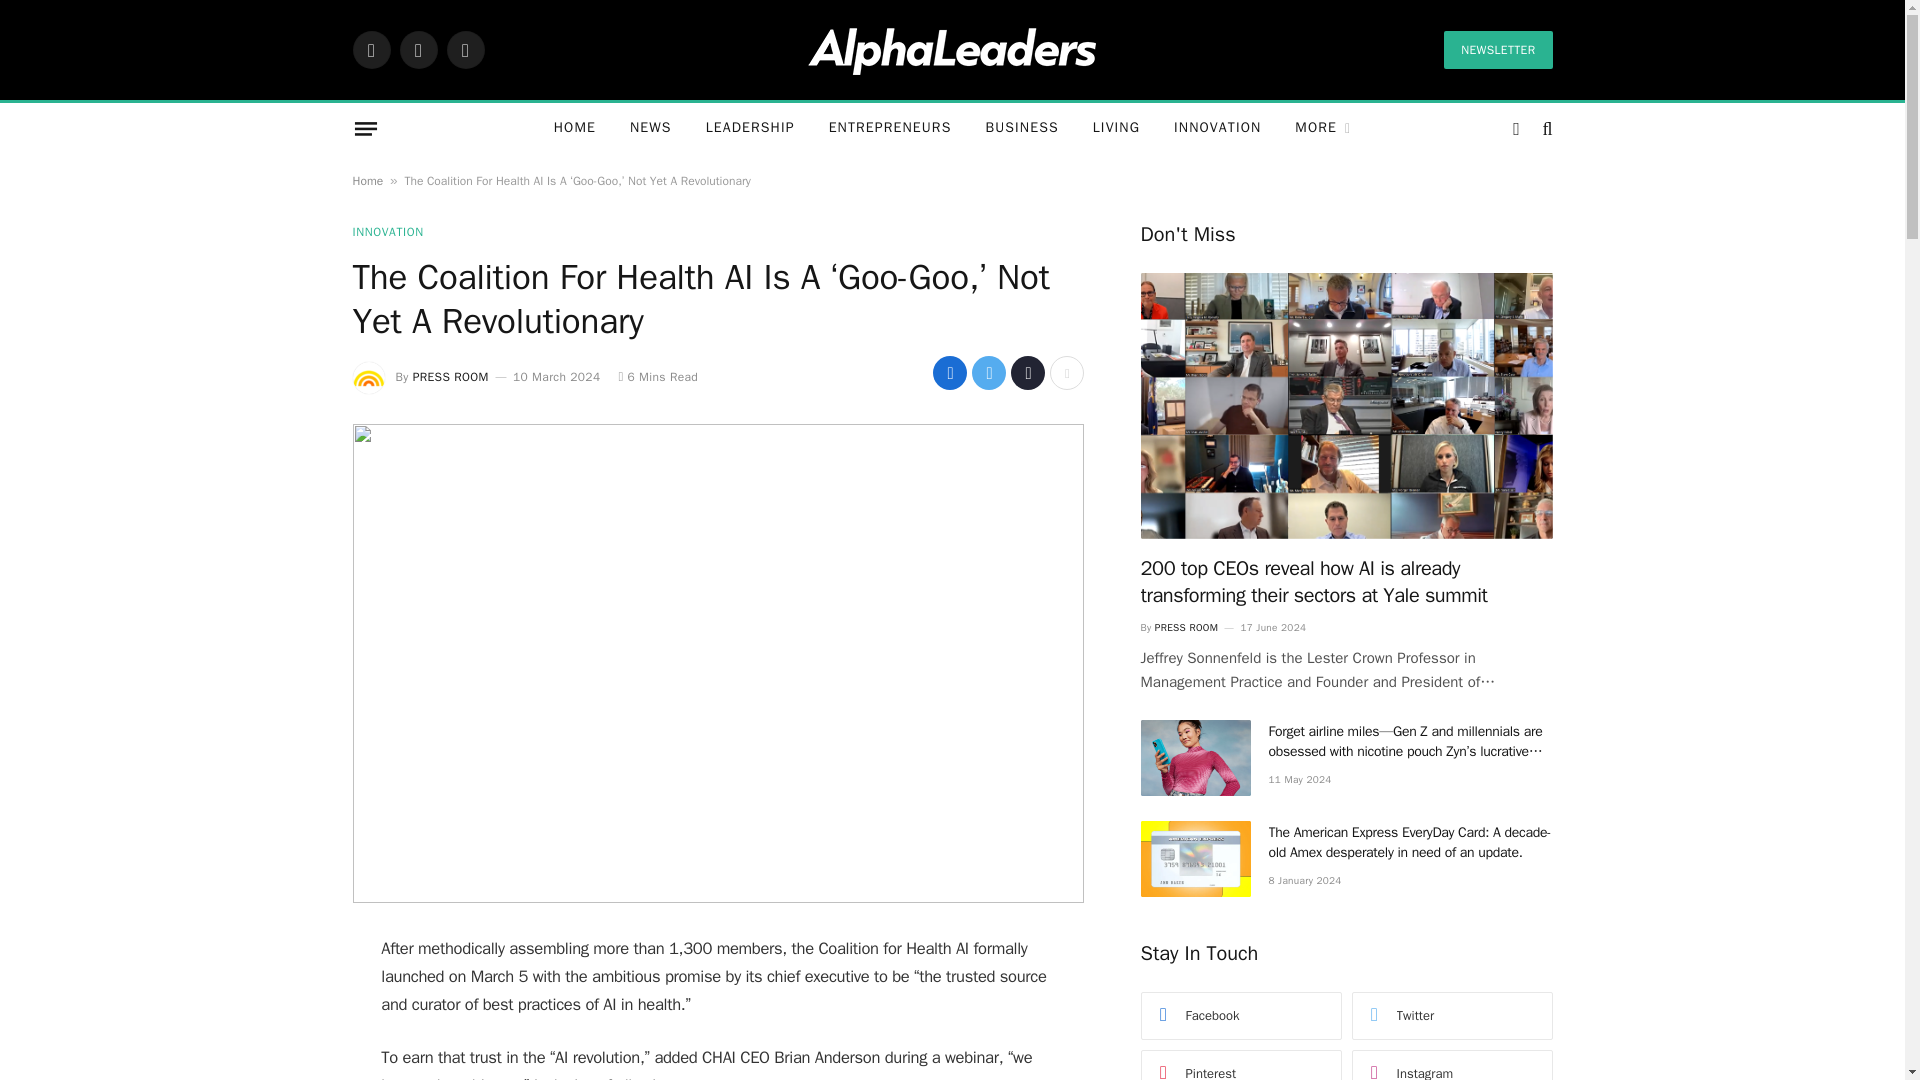 The image size is (1920, 1080). What do you see at coordinates (464, 50) in the screenshot?
I see `Instagram` at bounding box center [464, 50].